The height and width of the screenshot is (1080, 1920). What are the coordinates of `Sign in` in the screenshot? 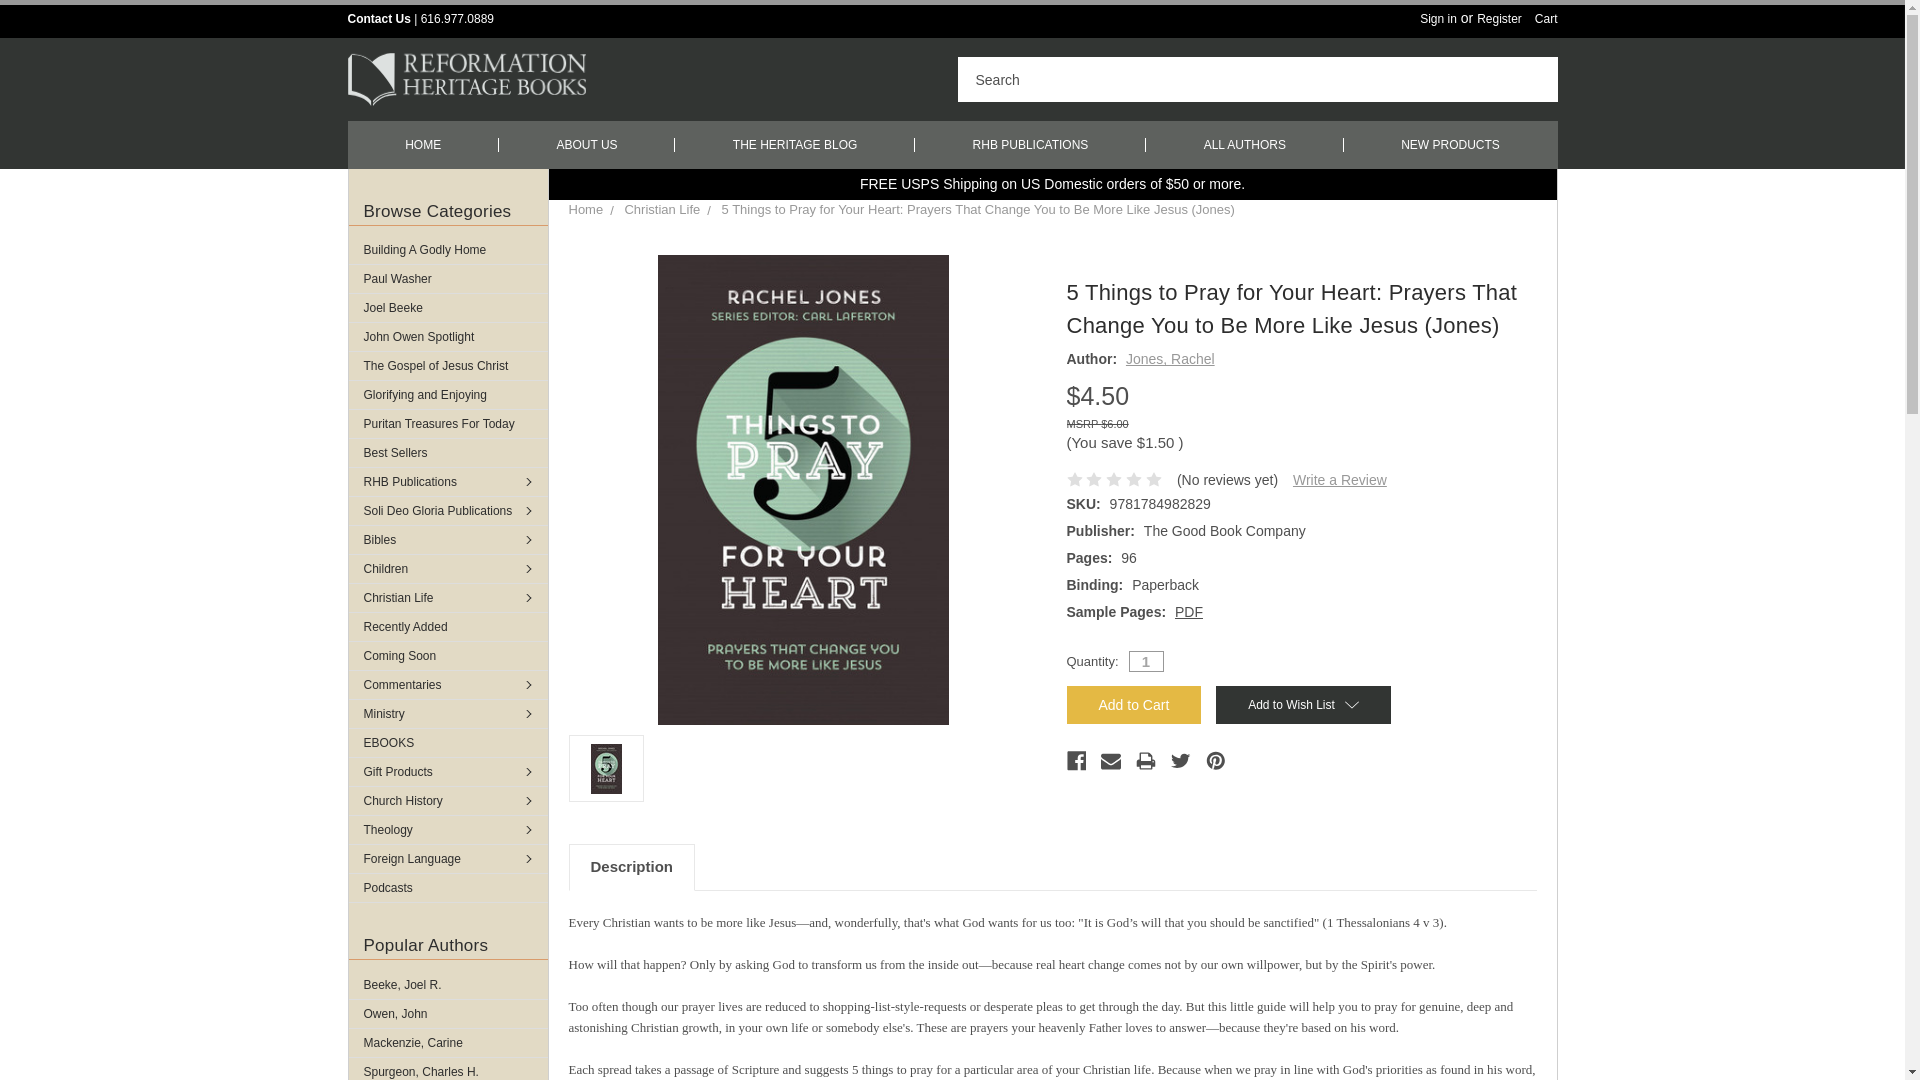 It's located at (1438, 18).